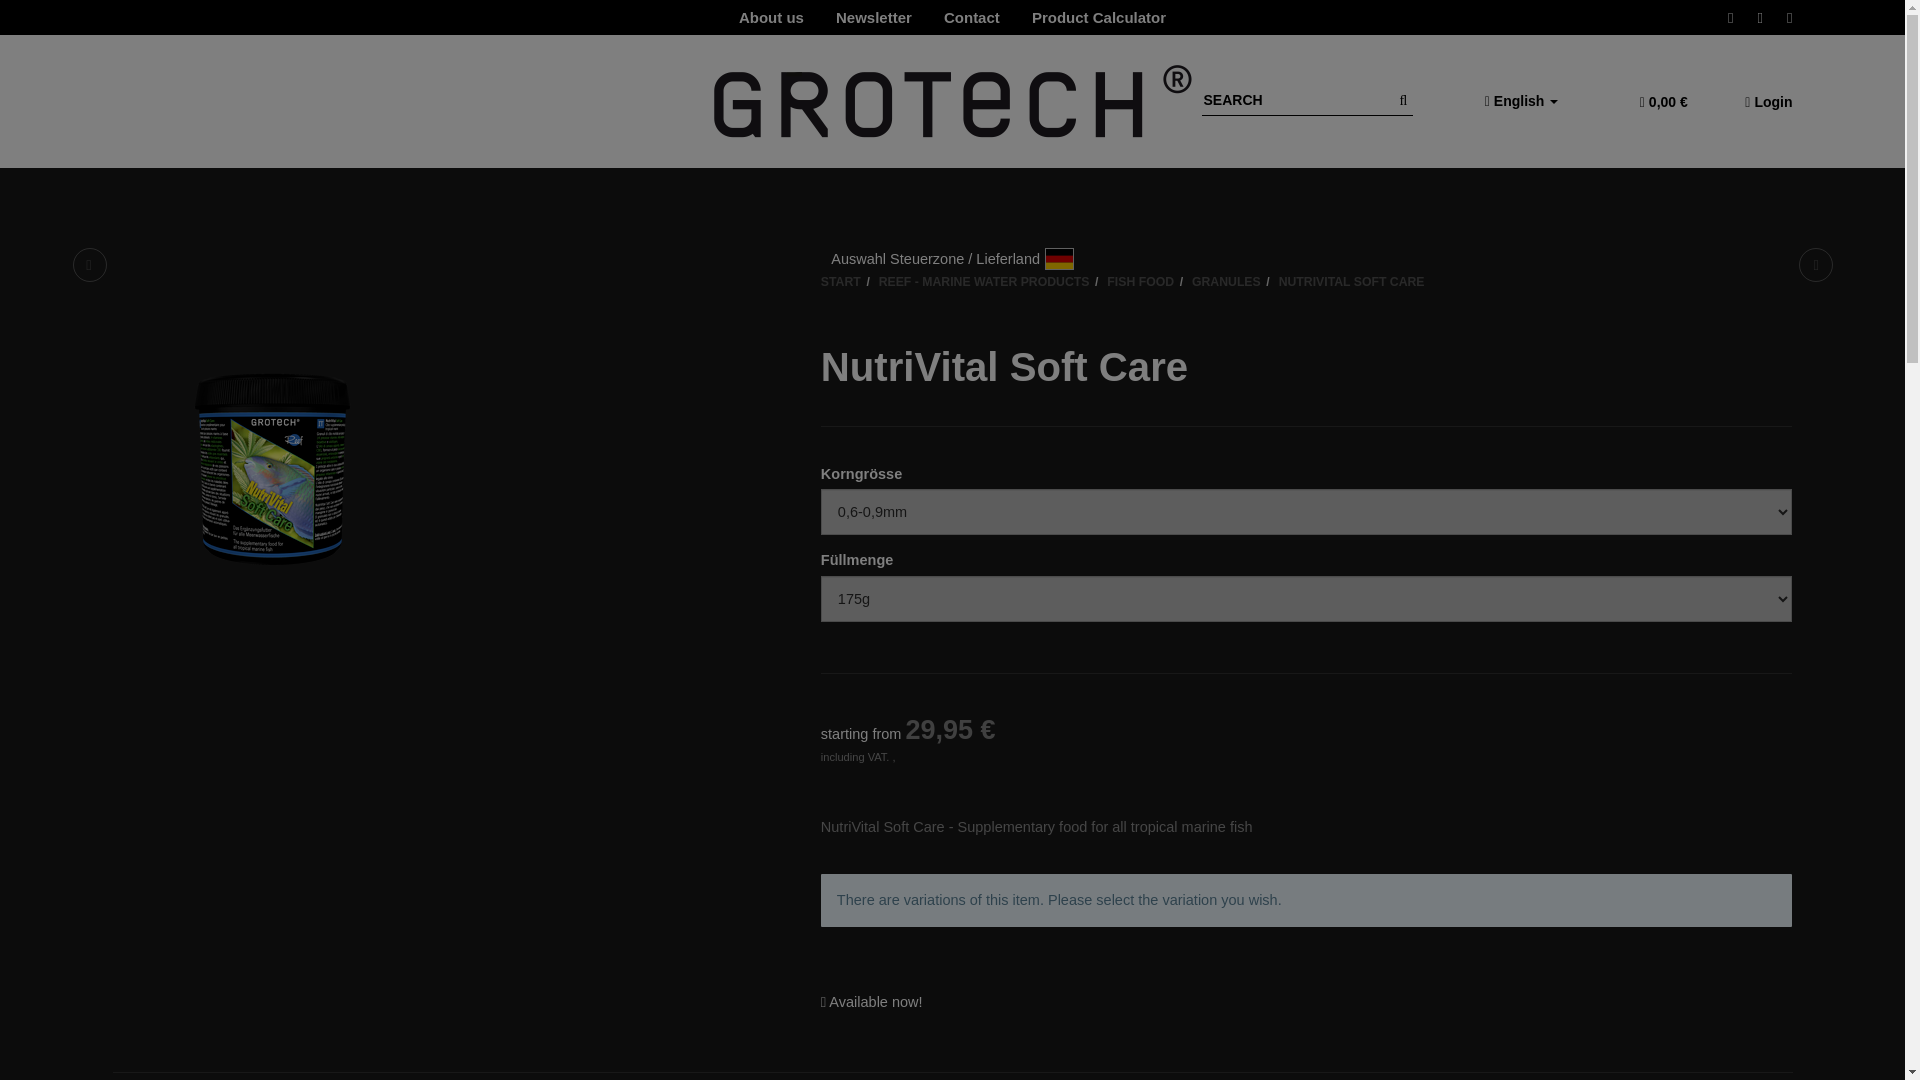  I want to click on Newsletter, so click(873, 18).